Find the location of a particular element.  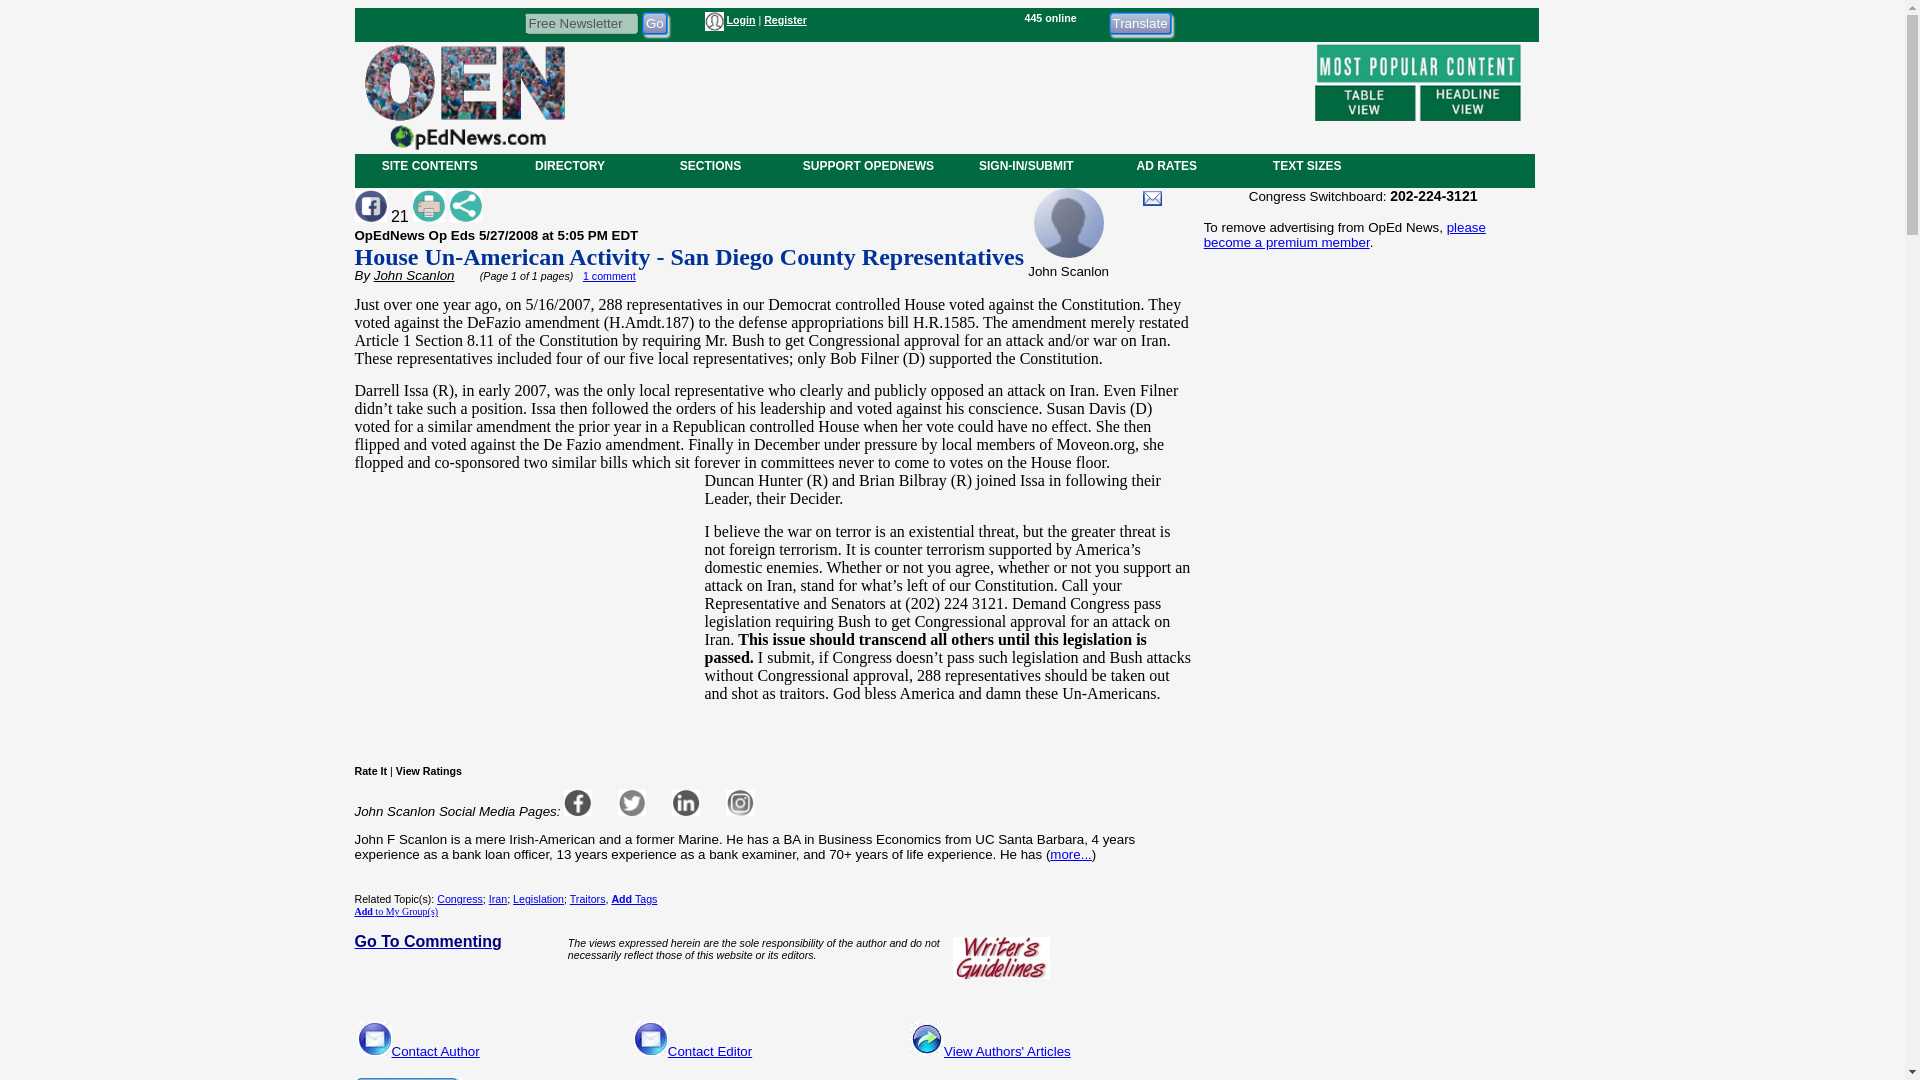

Legislation is located at coordinates (538, 899).